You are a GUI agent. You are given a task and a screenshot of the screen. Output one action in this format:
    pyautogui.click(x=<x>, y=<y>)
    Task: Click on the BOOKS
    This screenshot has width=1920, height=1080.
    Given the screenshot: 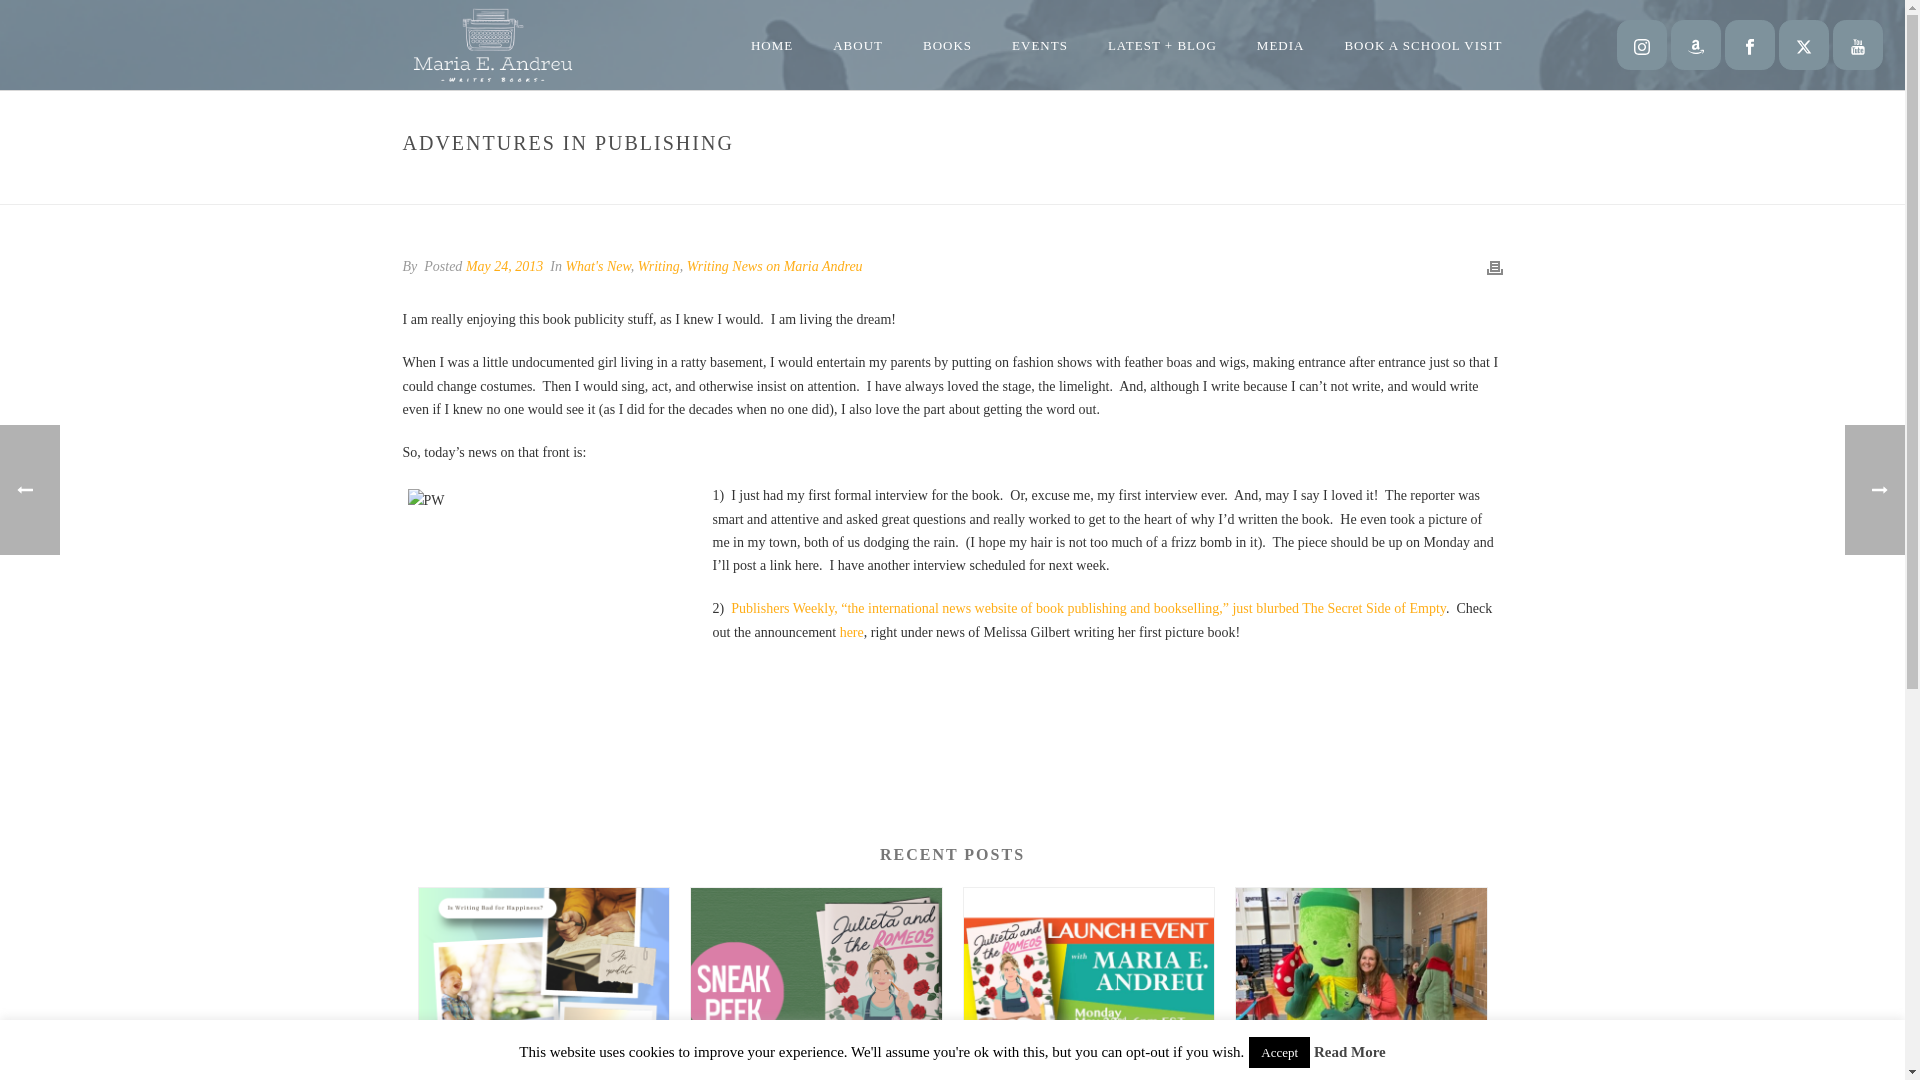 What is the action you would take?
    pyautogui.click(x=947, y=46)
    